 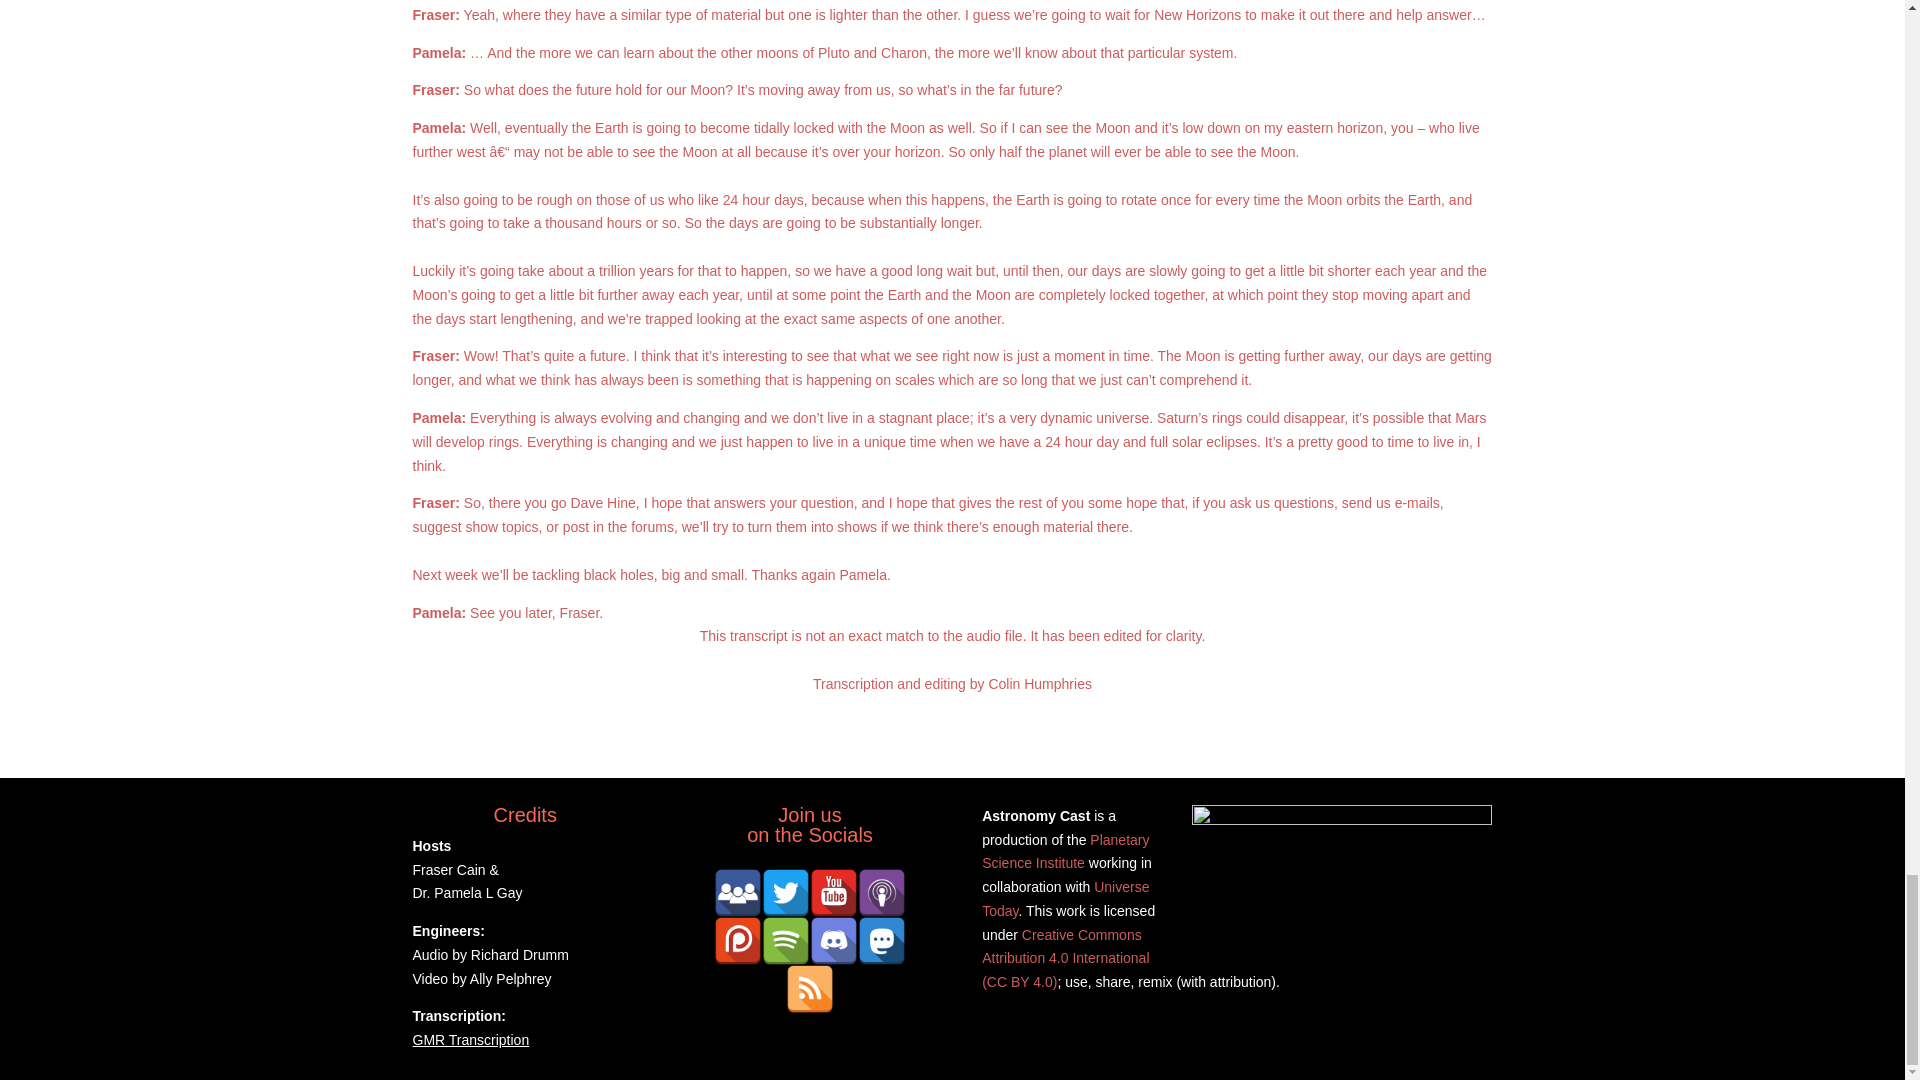 What do you see at coordinates (738, 892) in the screenshot?
I see `Facebook Group` at bounding box center [738, 892].